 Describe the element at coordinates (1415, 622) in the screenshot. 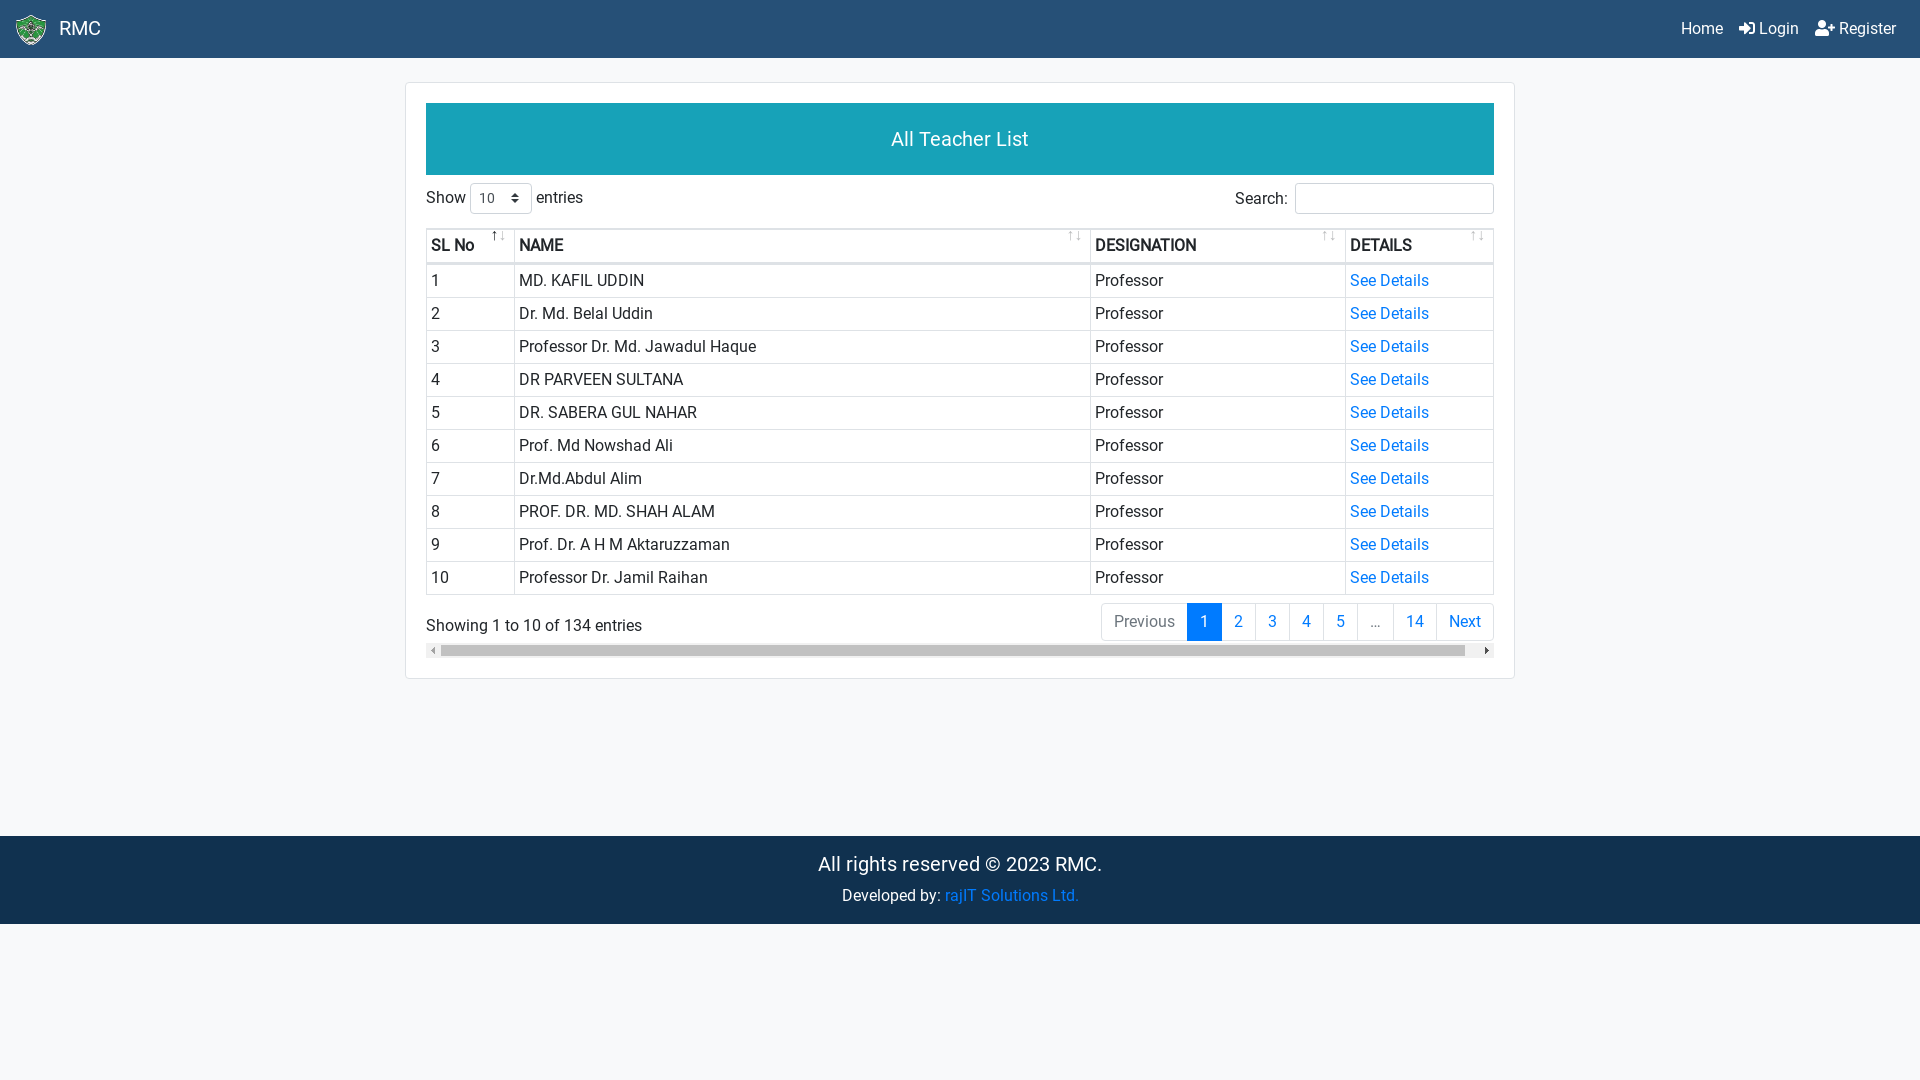

I see `14` at that location.